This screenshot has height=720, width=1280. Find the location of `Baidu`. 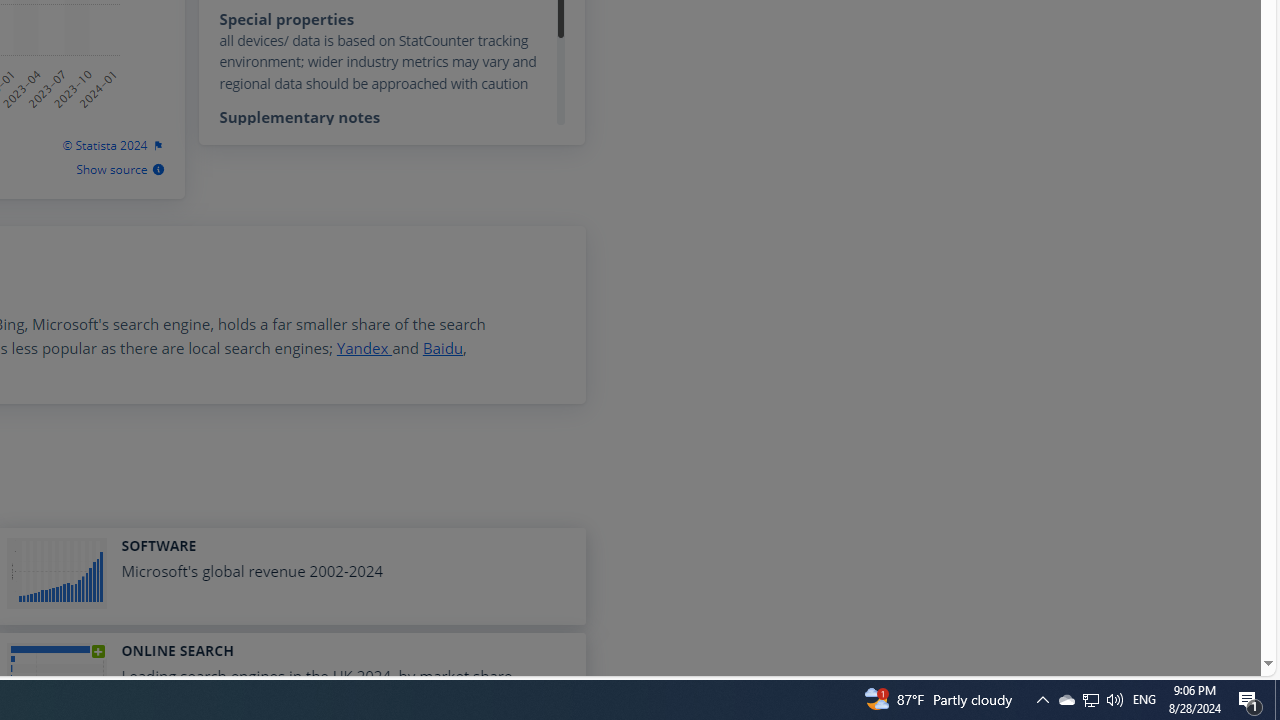

Baidu is located at coordinates (442, 348).